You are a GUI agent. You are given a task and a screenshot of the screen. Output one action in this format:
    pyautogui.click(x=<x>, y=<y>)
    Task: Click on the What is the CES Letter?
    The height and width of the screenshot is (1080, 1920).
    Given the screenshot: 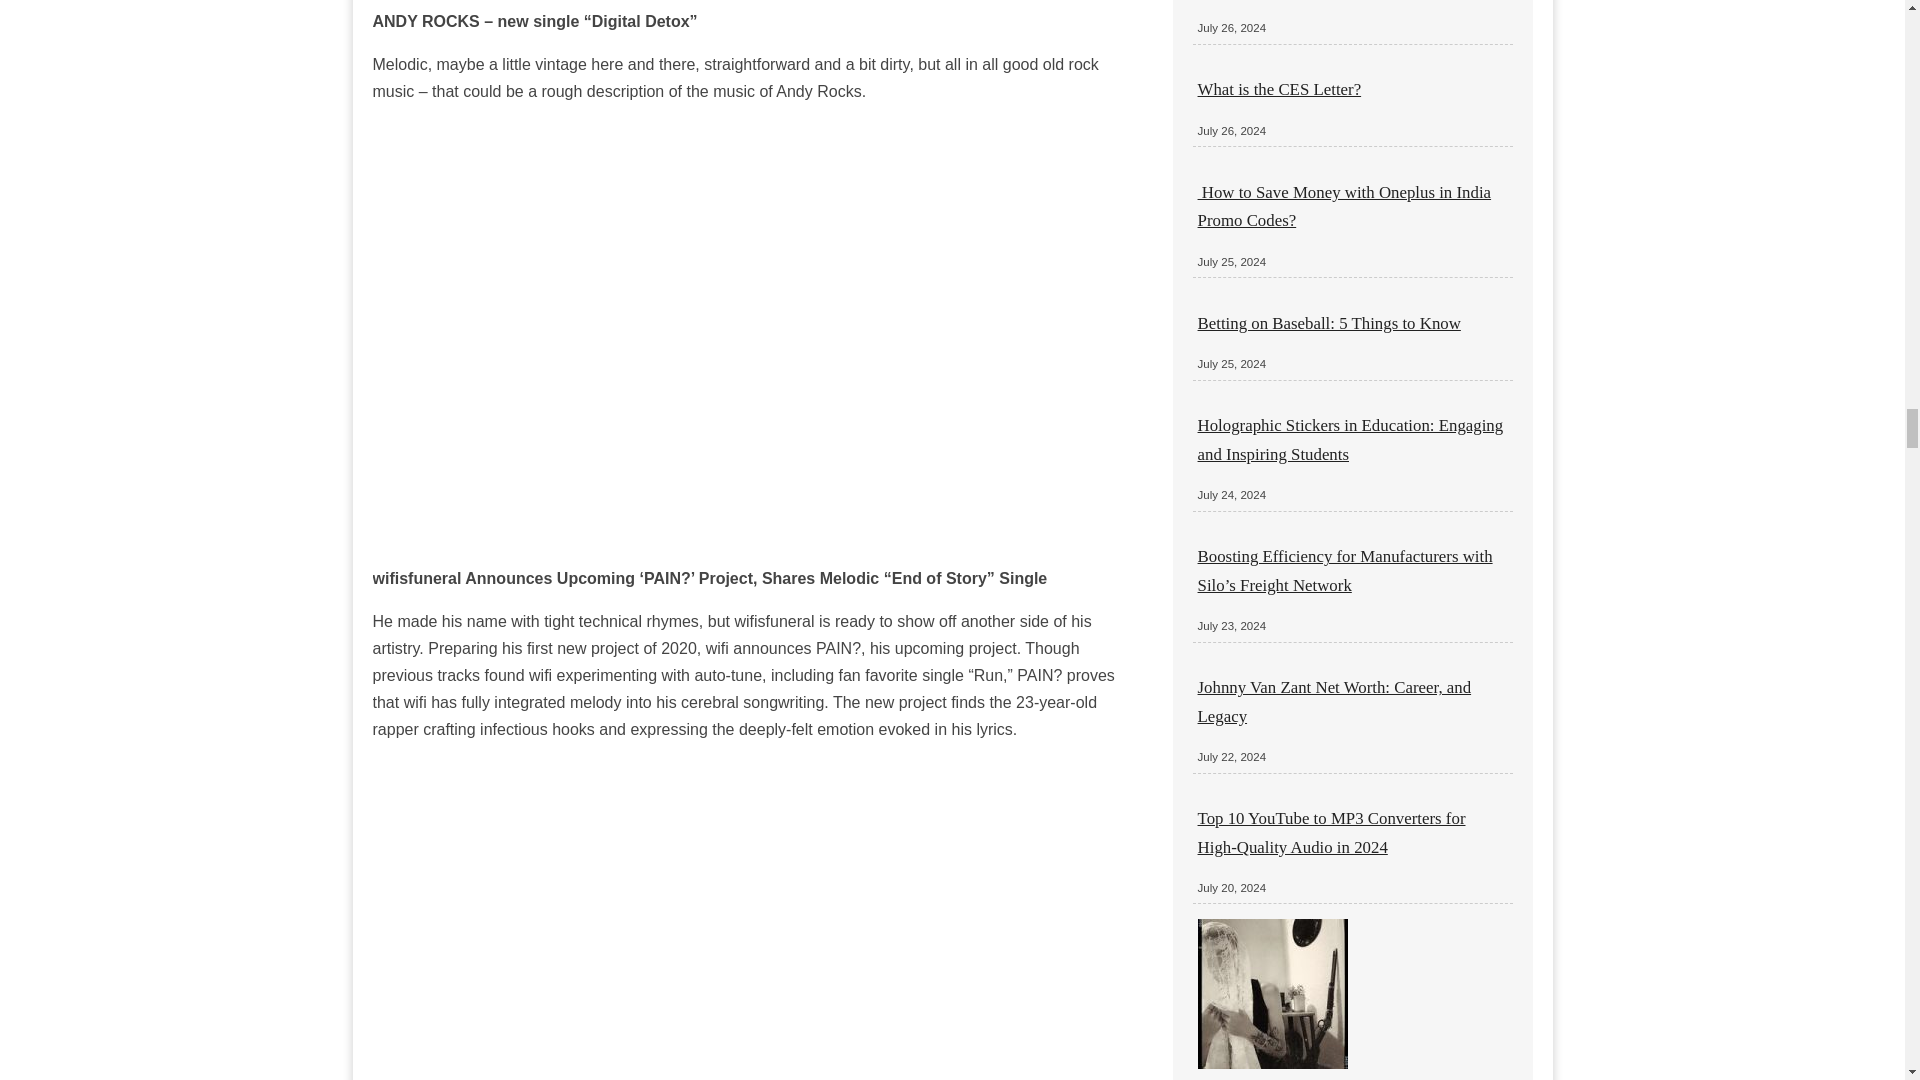 What is the action you would take?
    pyautogui.click(x=1280, y=89)
    